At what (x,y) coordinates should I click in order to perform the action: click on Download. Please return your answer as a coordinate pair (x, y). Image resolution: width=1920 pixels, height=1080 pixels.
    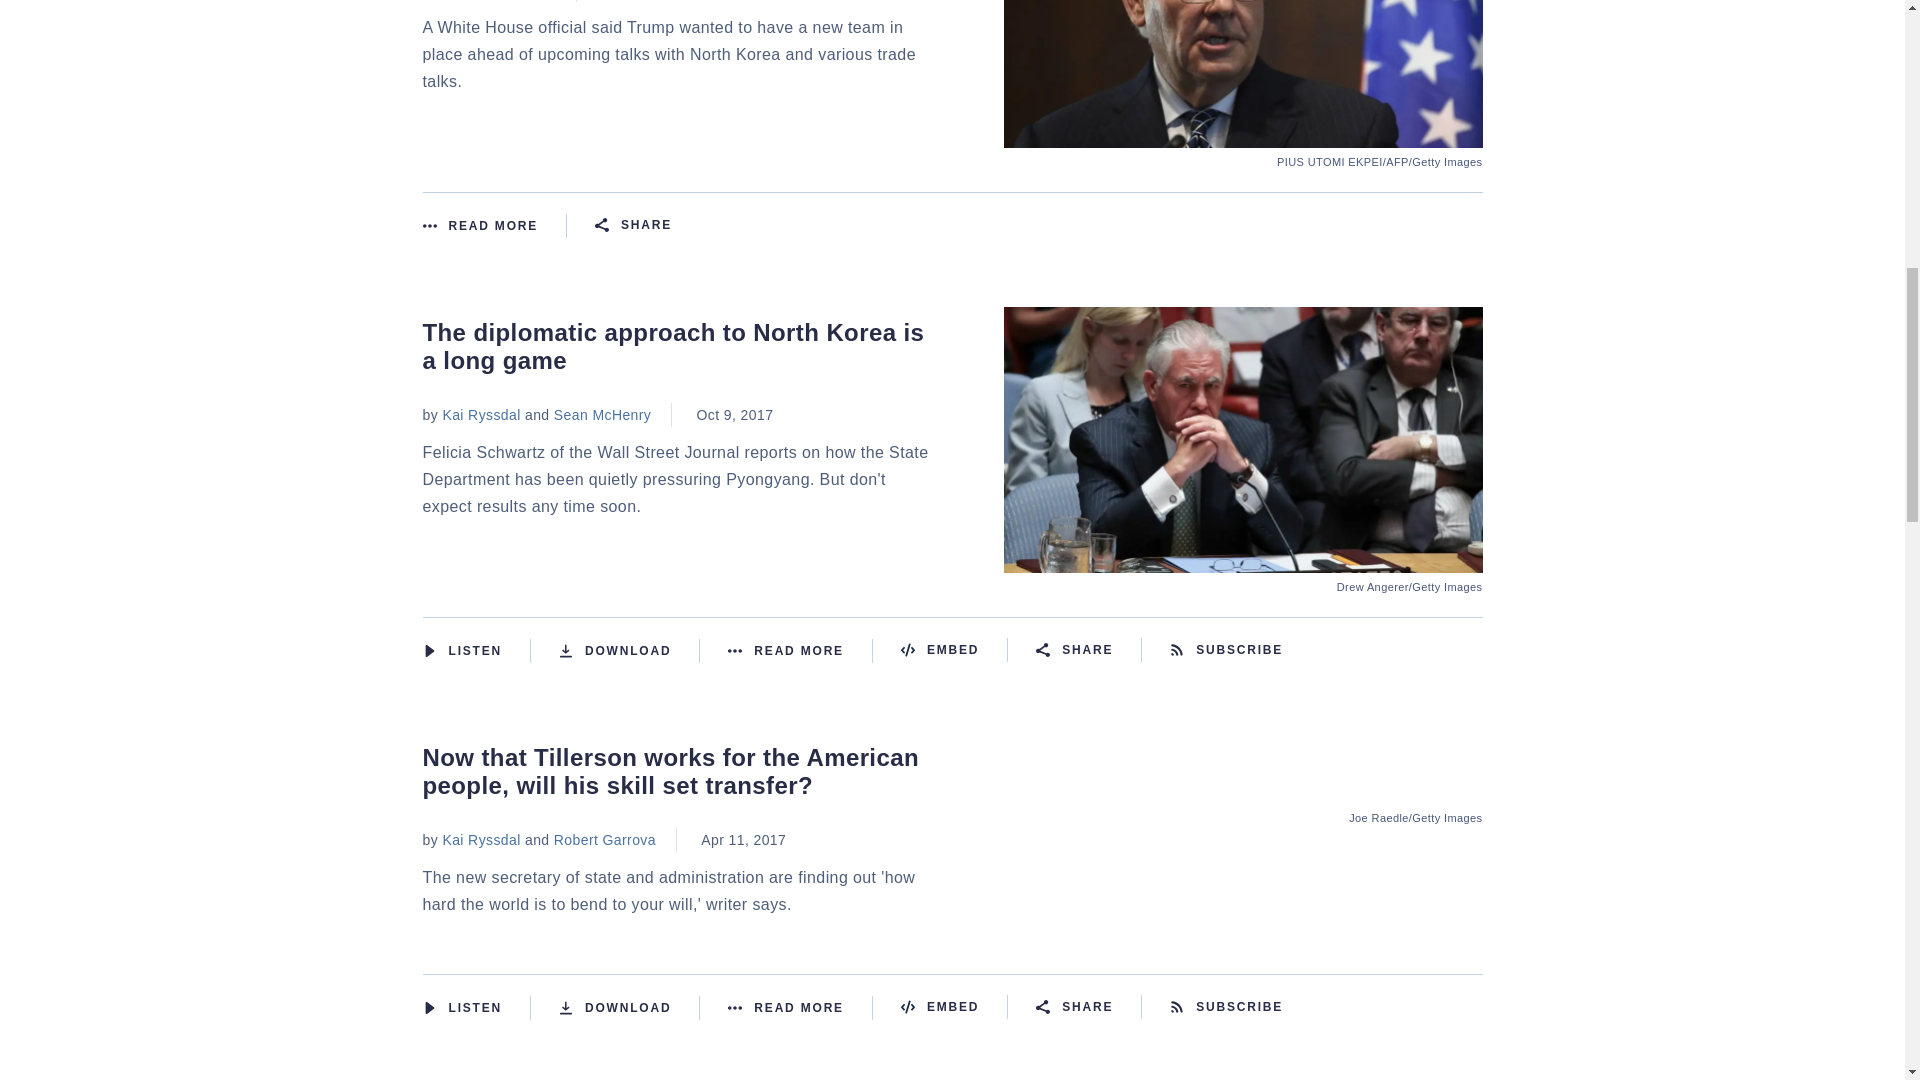
    Looking at the image, I should click on (629, 651).